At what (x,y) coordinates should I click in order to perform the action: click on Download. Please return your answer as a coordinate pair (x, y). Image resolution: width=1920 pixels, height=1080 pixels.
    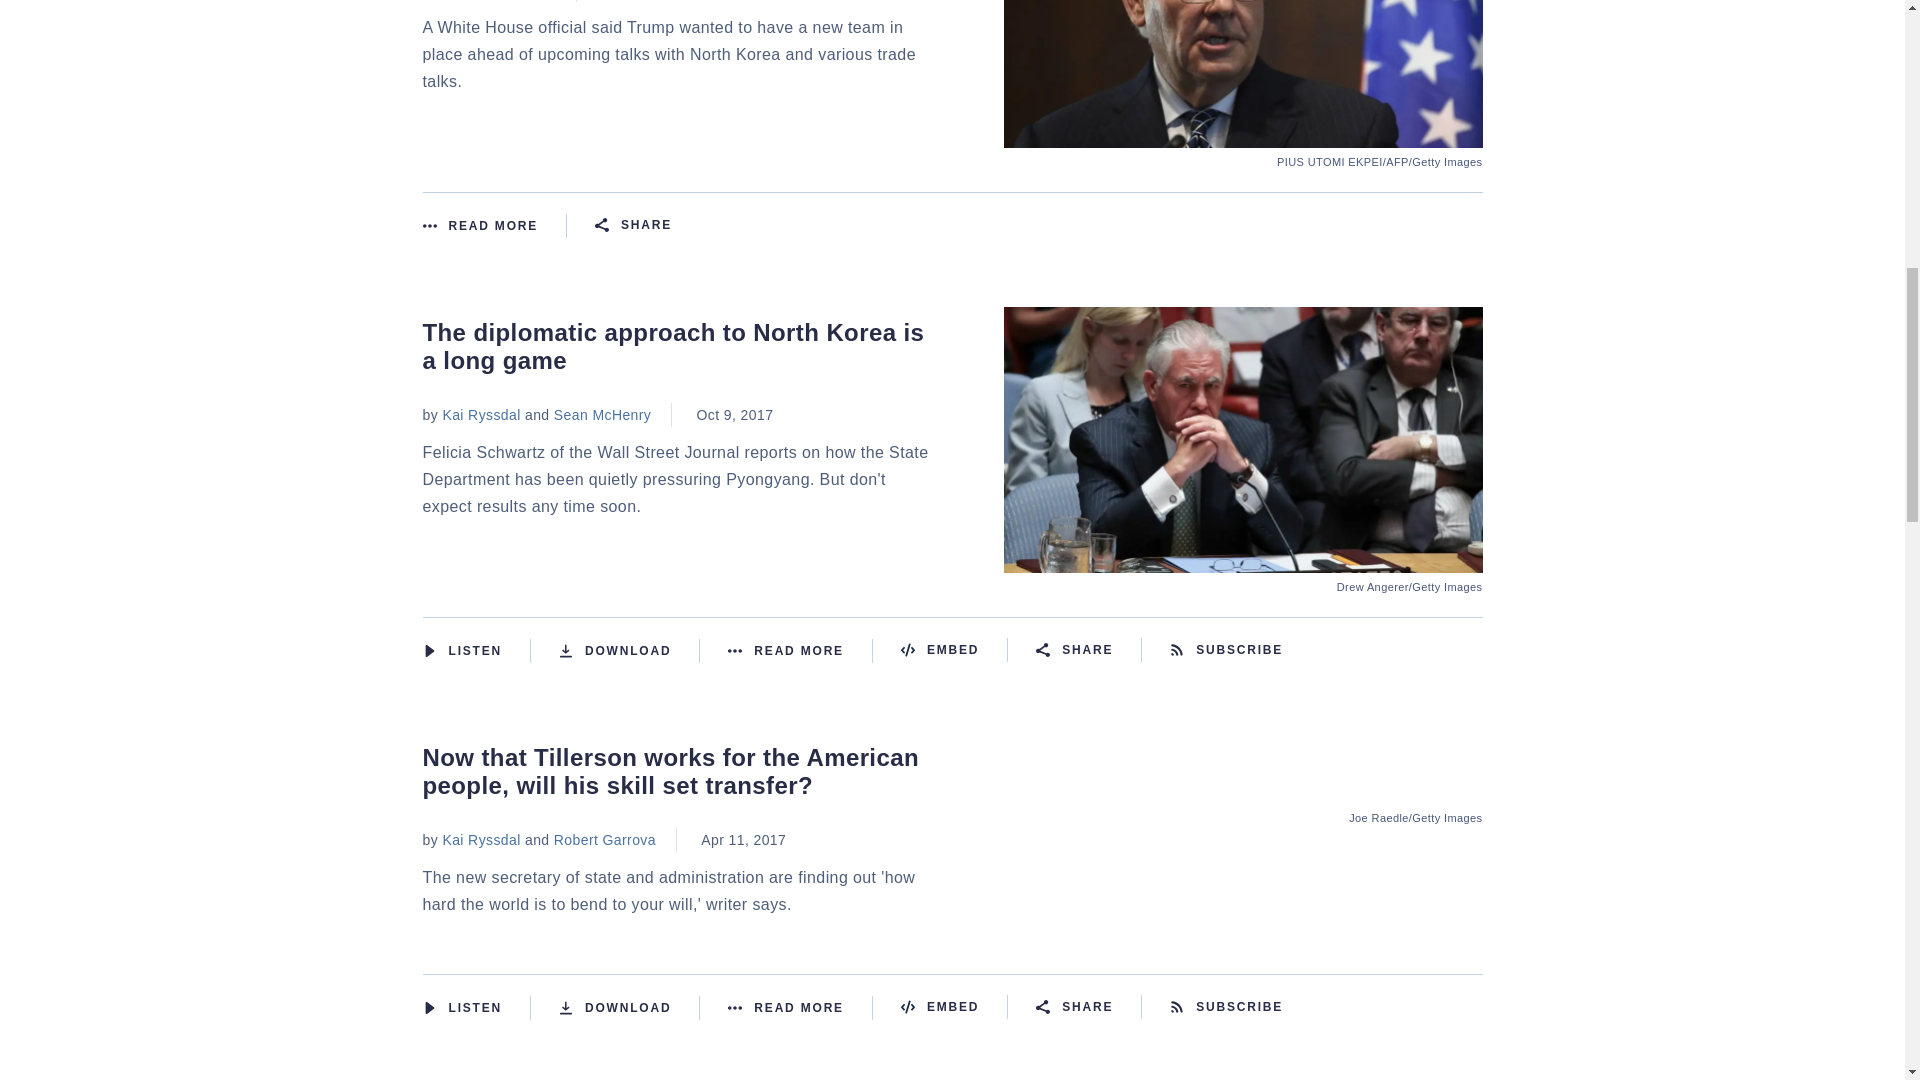
    Looking at the image, I should click on (629, 651).